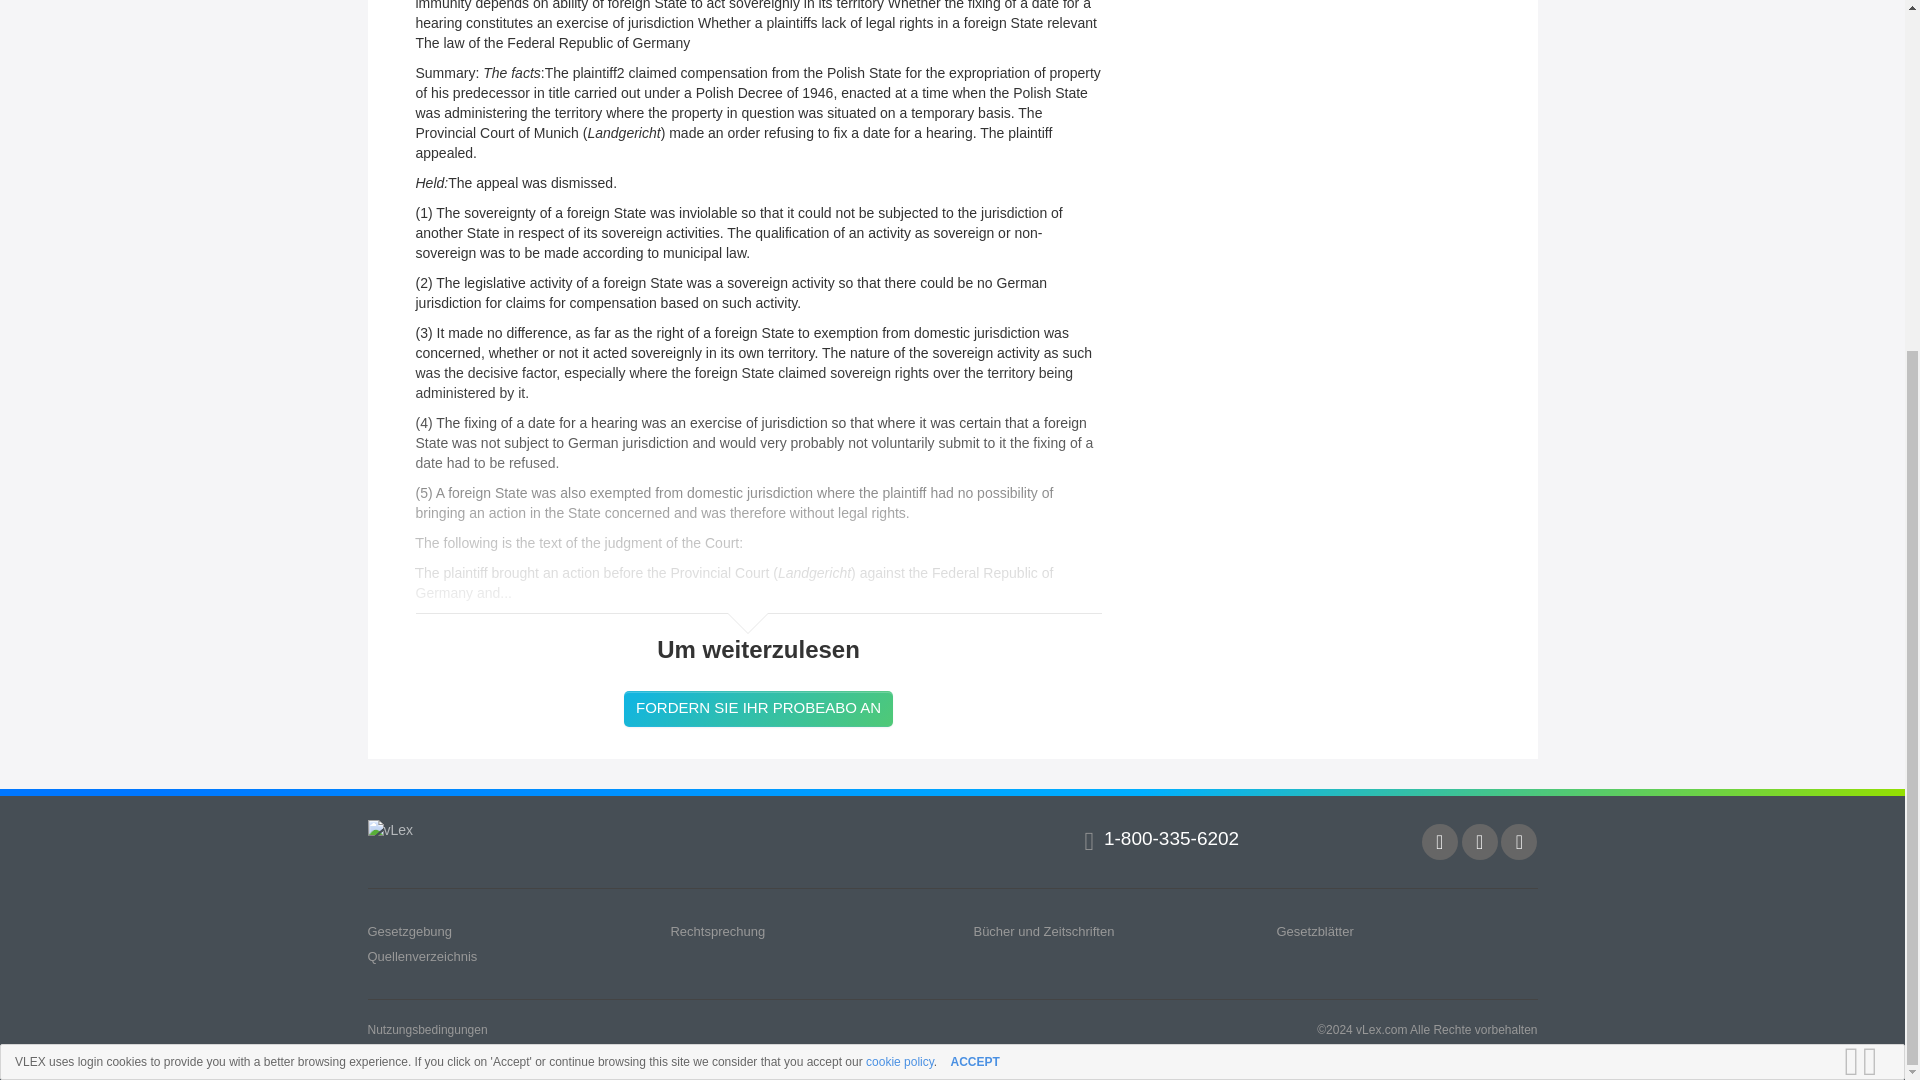 This screenshot has height=1080, width=1920. I want to click on Rechtsprechung, so click(717, 931).